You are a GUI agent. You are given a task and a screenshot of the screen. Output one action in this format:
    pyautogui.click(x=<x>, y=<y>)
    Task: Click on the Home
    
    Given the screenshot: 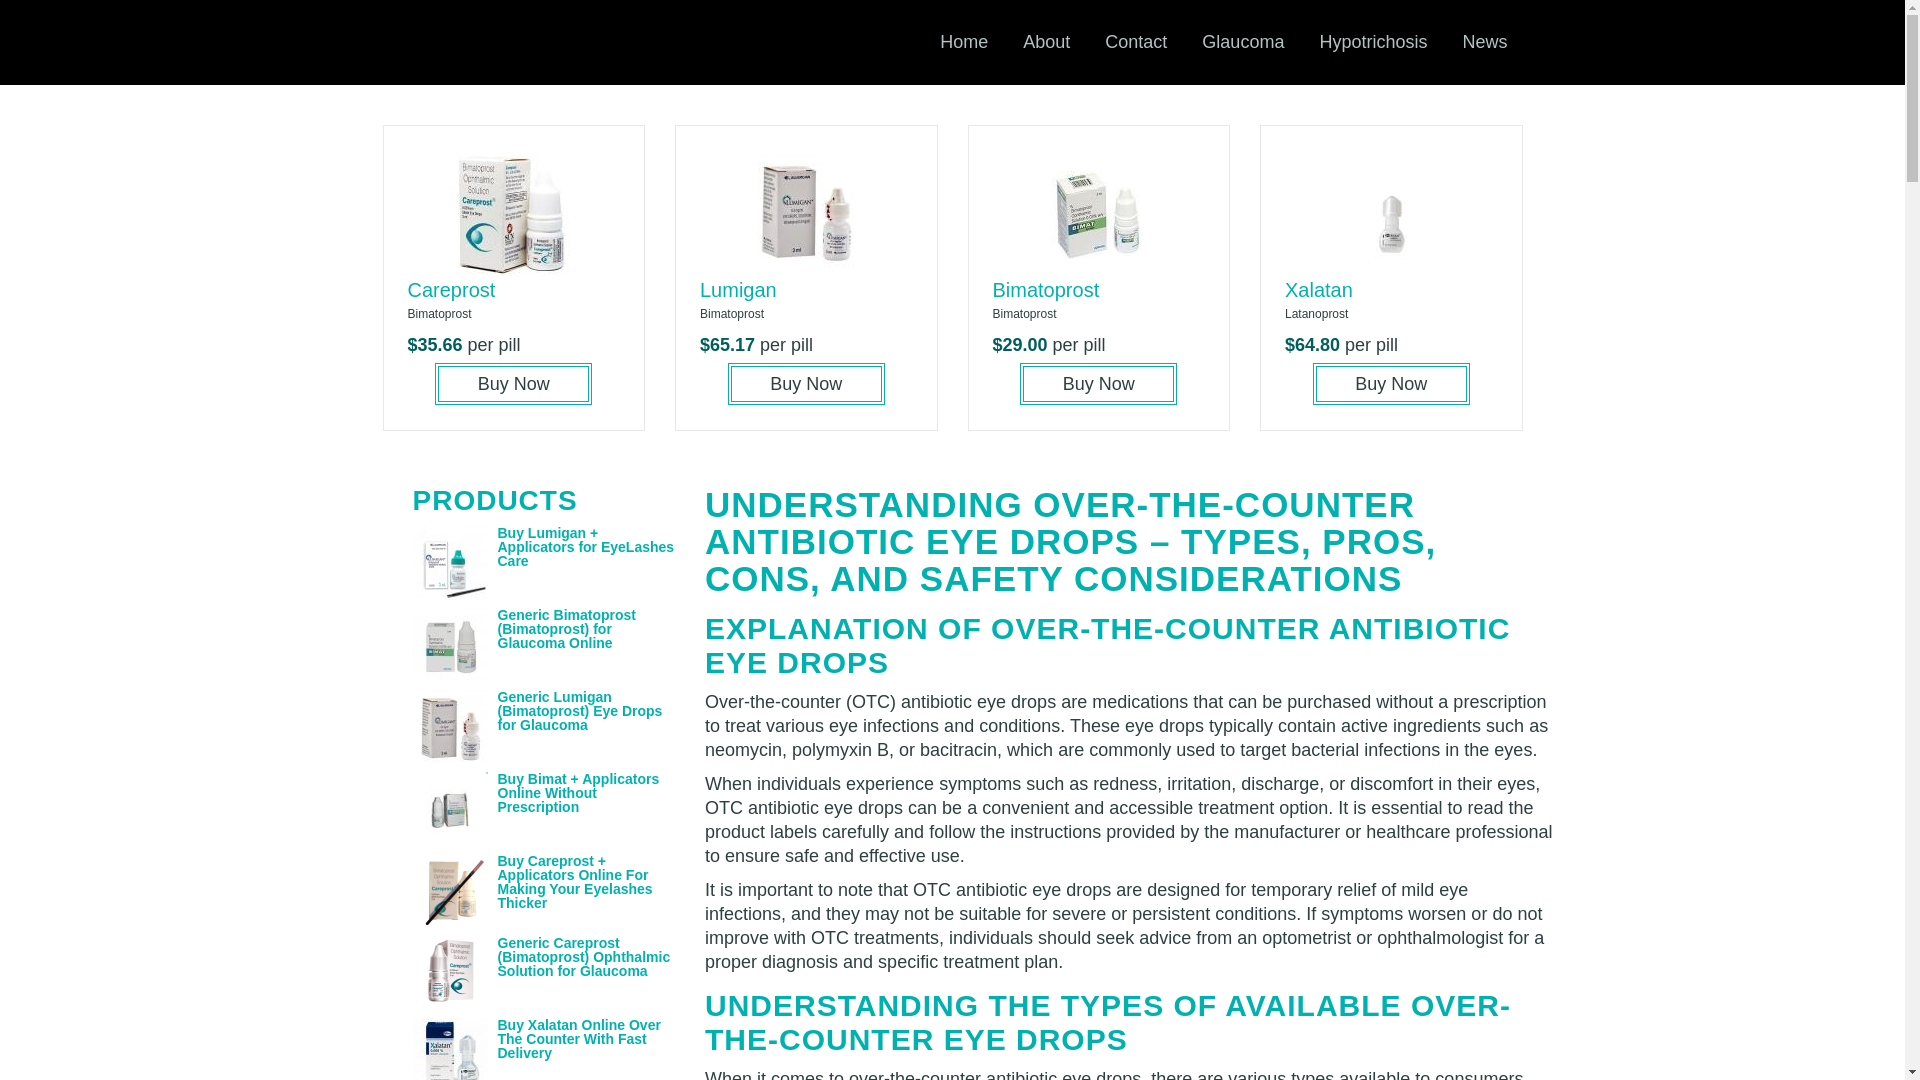 What is the action you would take?
    pyautogui.click(x=964, y=42)
    